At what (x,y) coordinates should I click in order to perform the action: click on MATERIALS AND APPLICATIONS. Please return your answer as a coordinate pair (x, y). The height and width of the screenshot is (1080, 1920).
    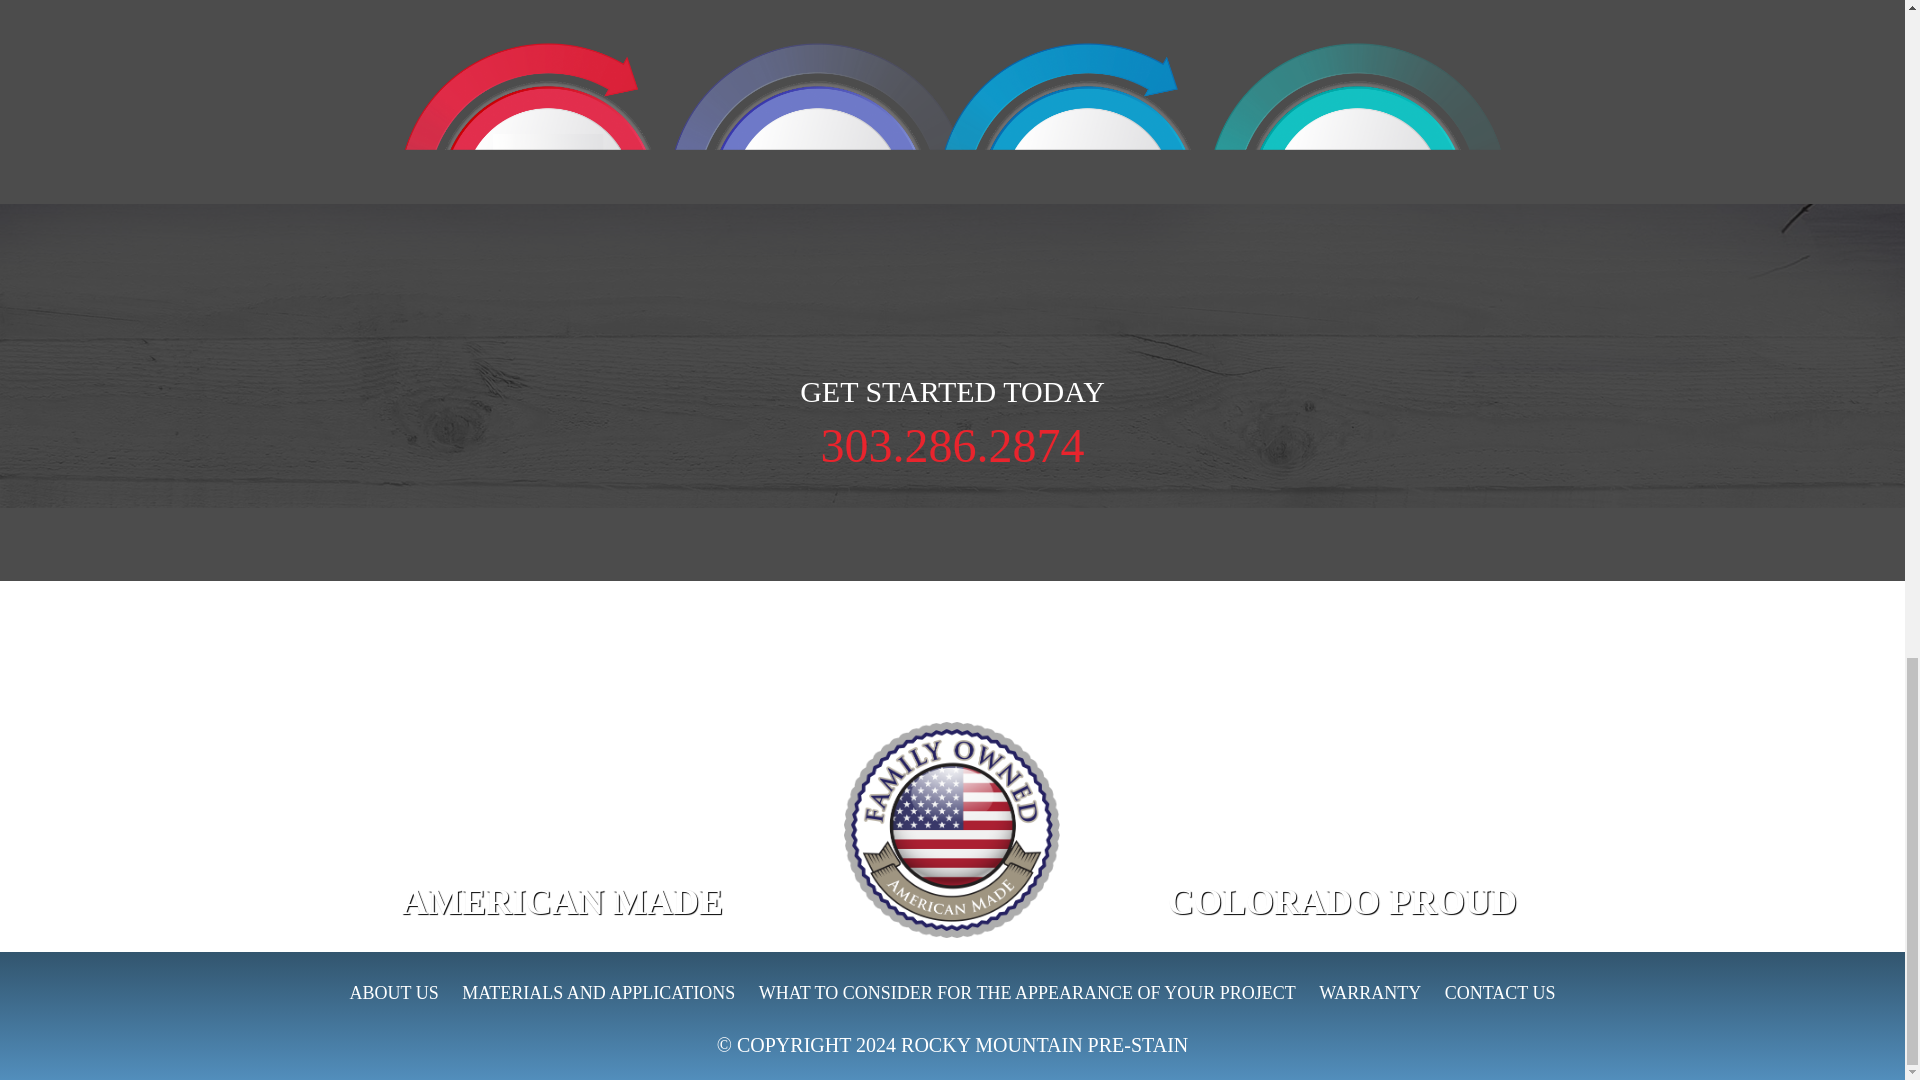
    Looking at the image, I should click on (598, 993).